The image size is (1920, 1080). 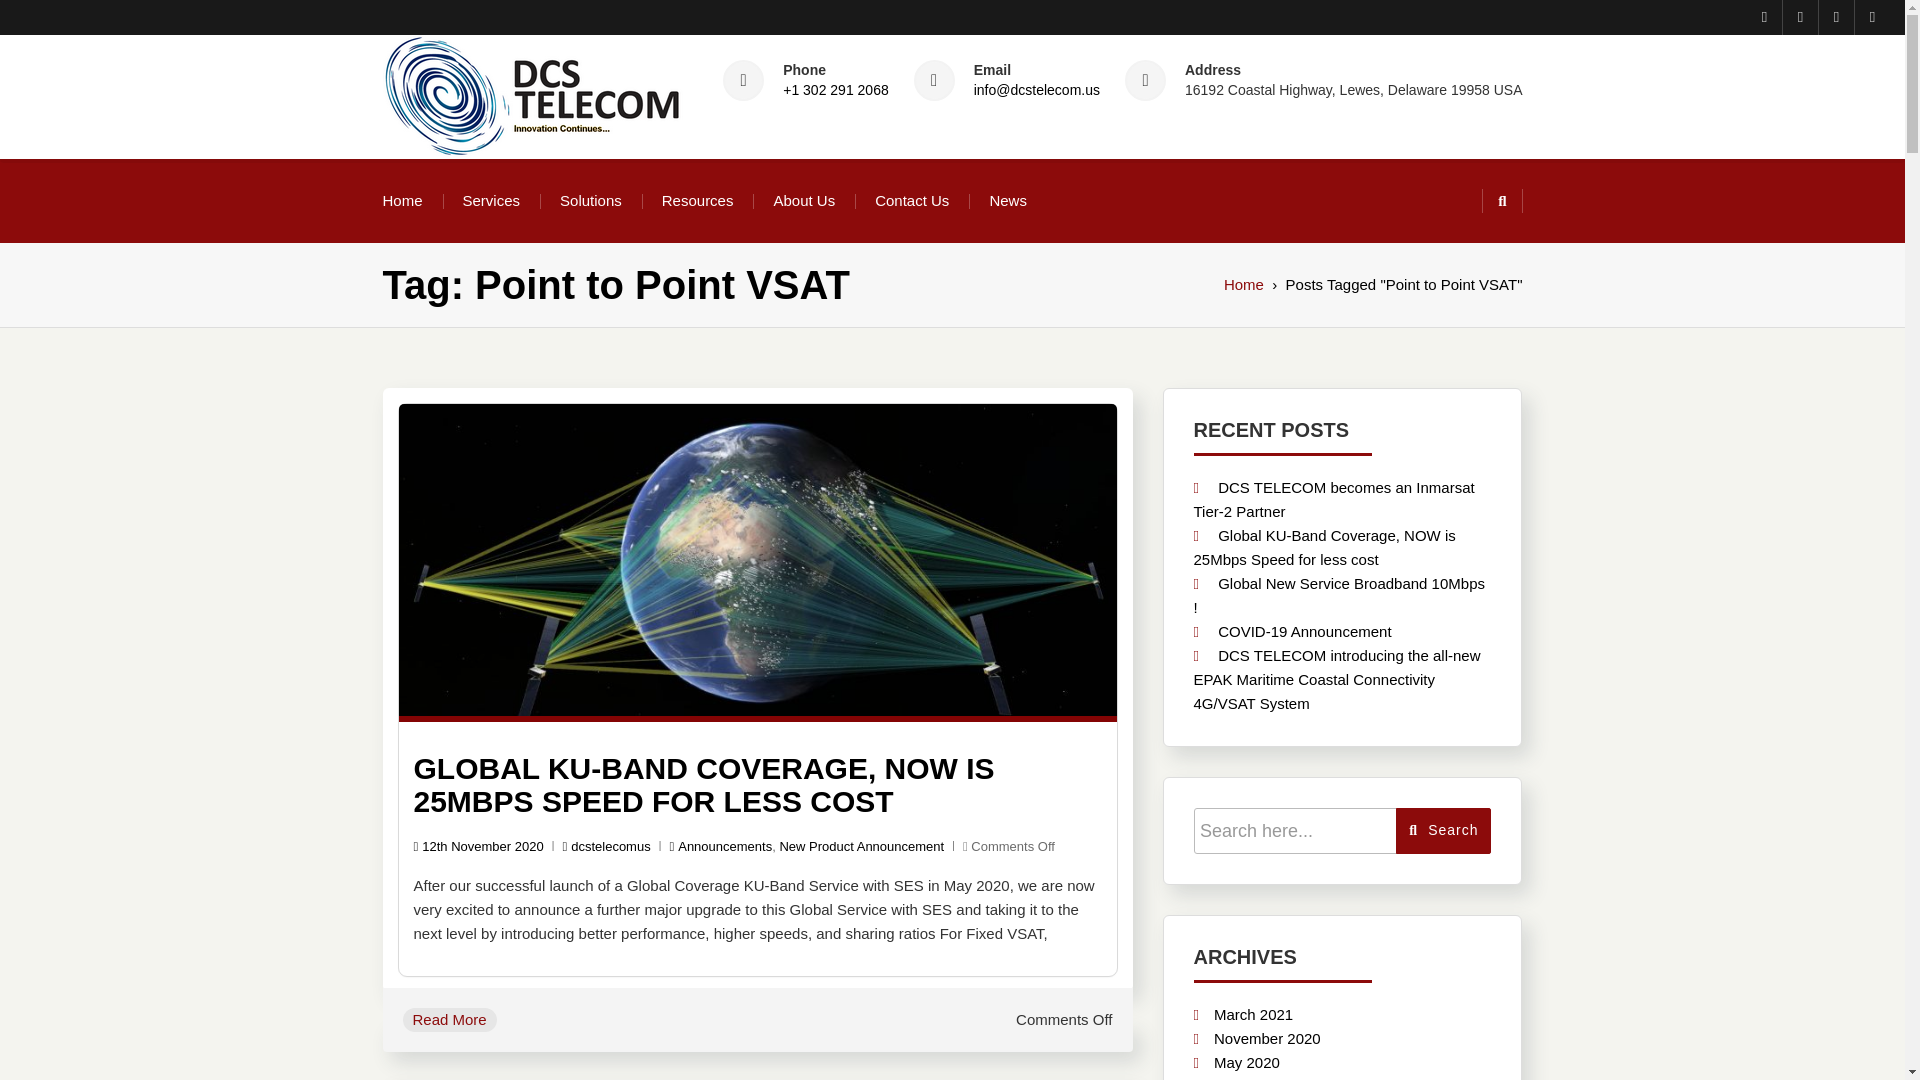 What do you see at coordinates (724, 846) in the screenshot?
I see `Announcements` at bounding box center [724, 846].